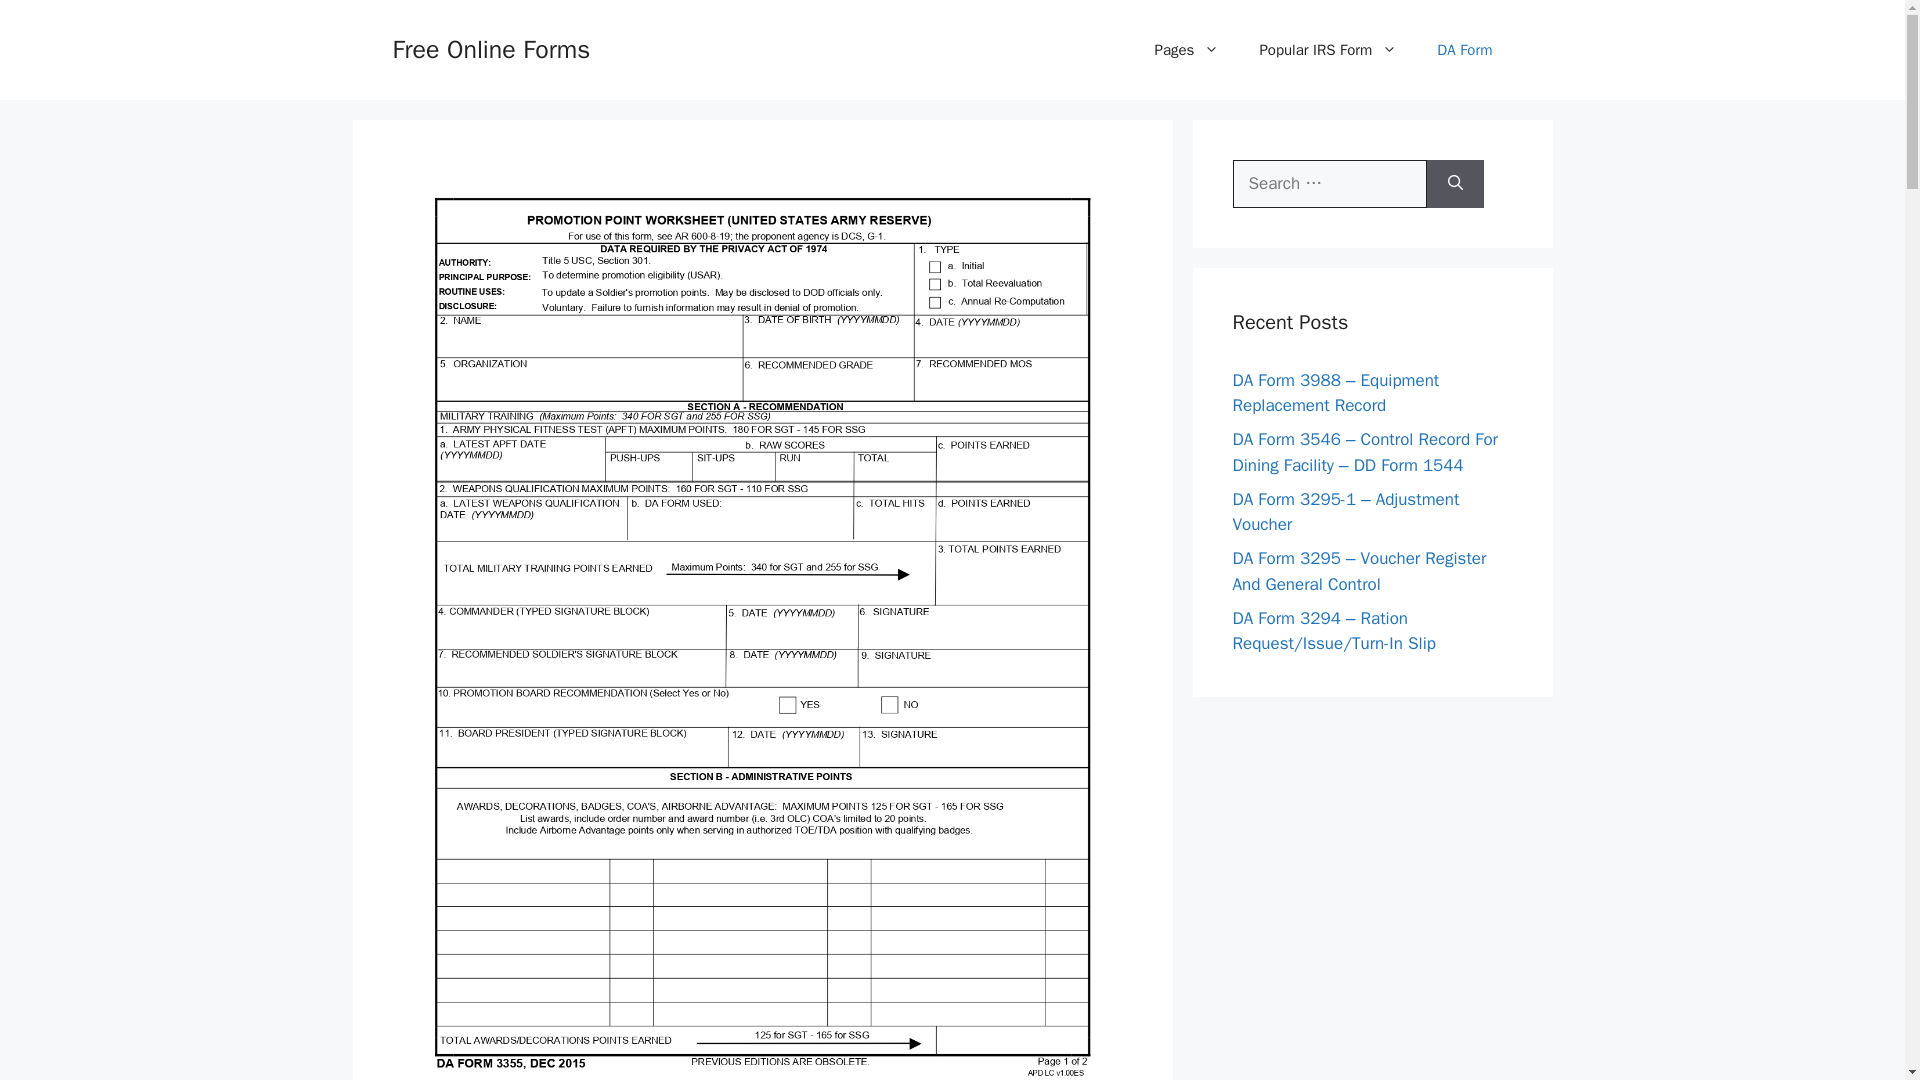 This screenshot has height=1080, width=1920. What do you see at coordinates (1187, 50) in the screenshot?
I see `Pages` at bounding box center [1187, 50].